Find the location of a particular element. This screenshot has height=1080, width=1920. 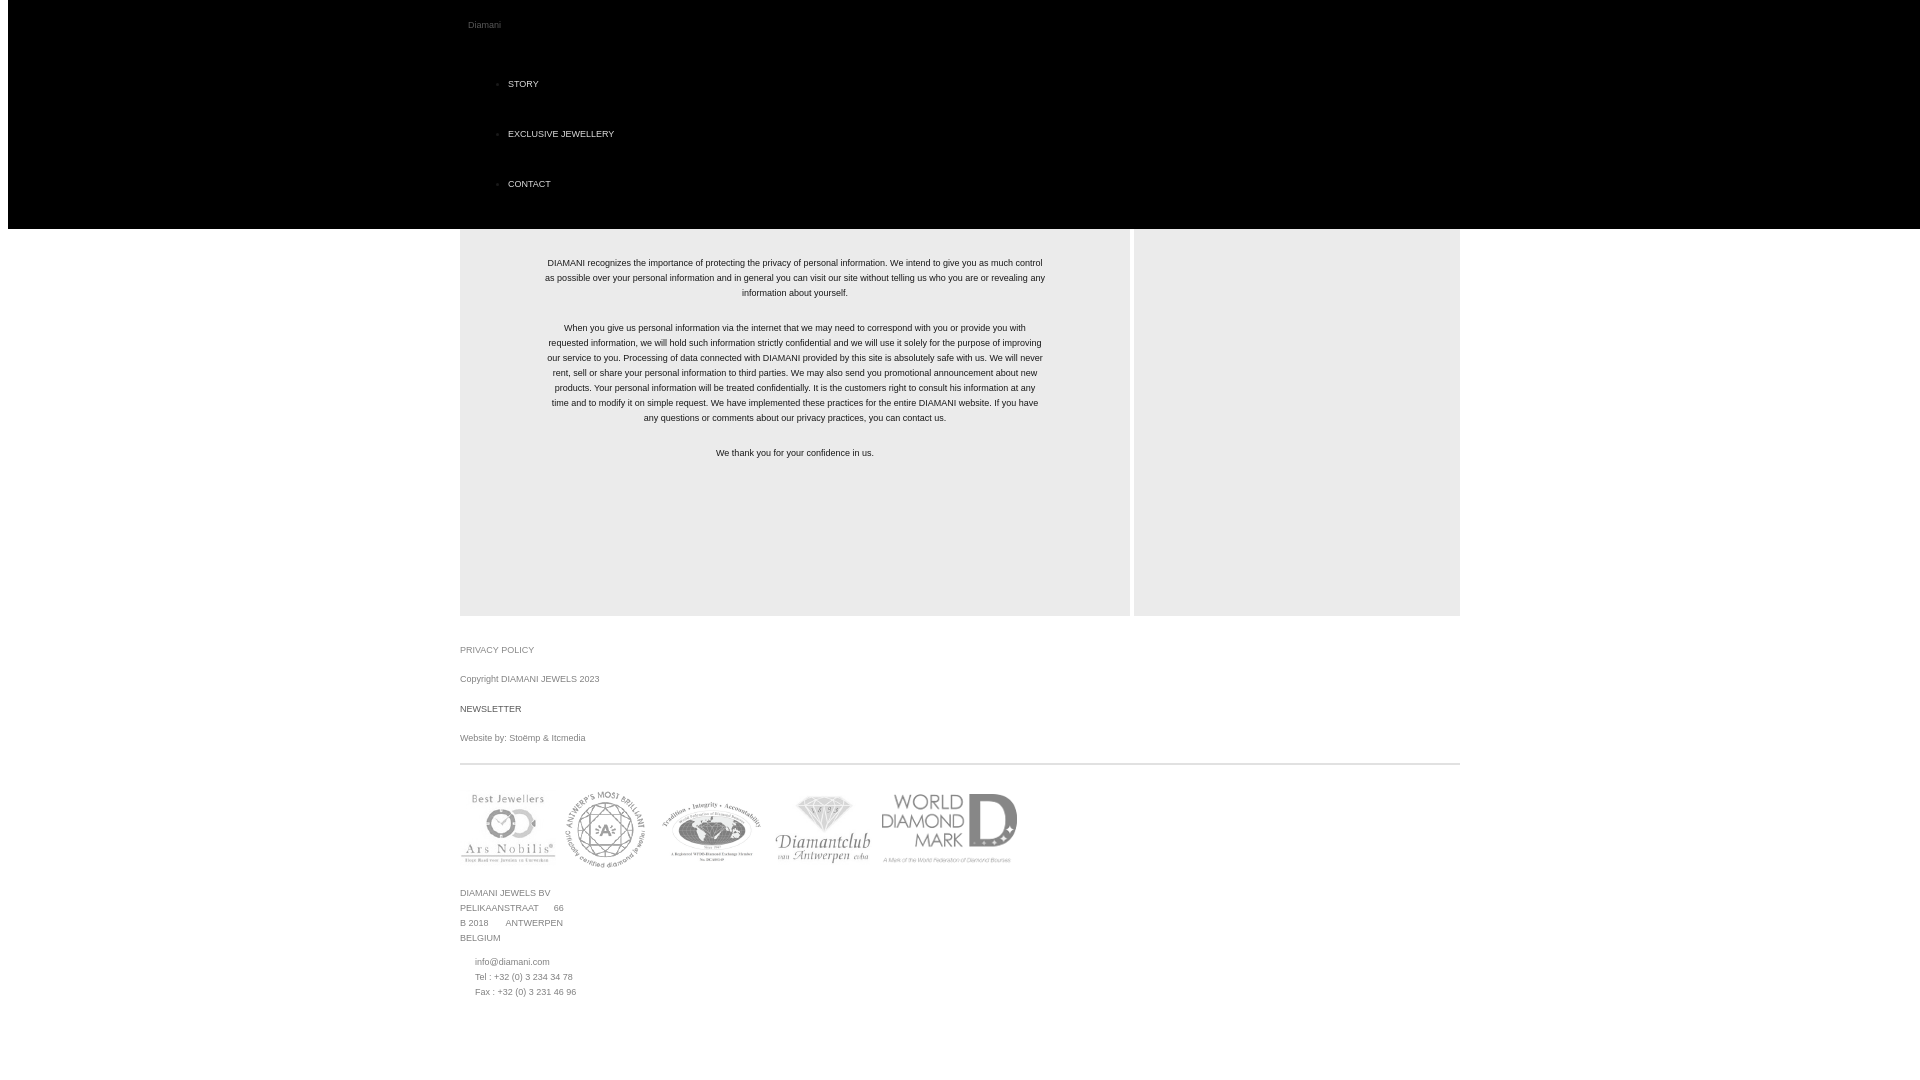

EXCLUSIVE JEWELLERY is located at coordinates (561, 134).